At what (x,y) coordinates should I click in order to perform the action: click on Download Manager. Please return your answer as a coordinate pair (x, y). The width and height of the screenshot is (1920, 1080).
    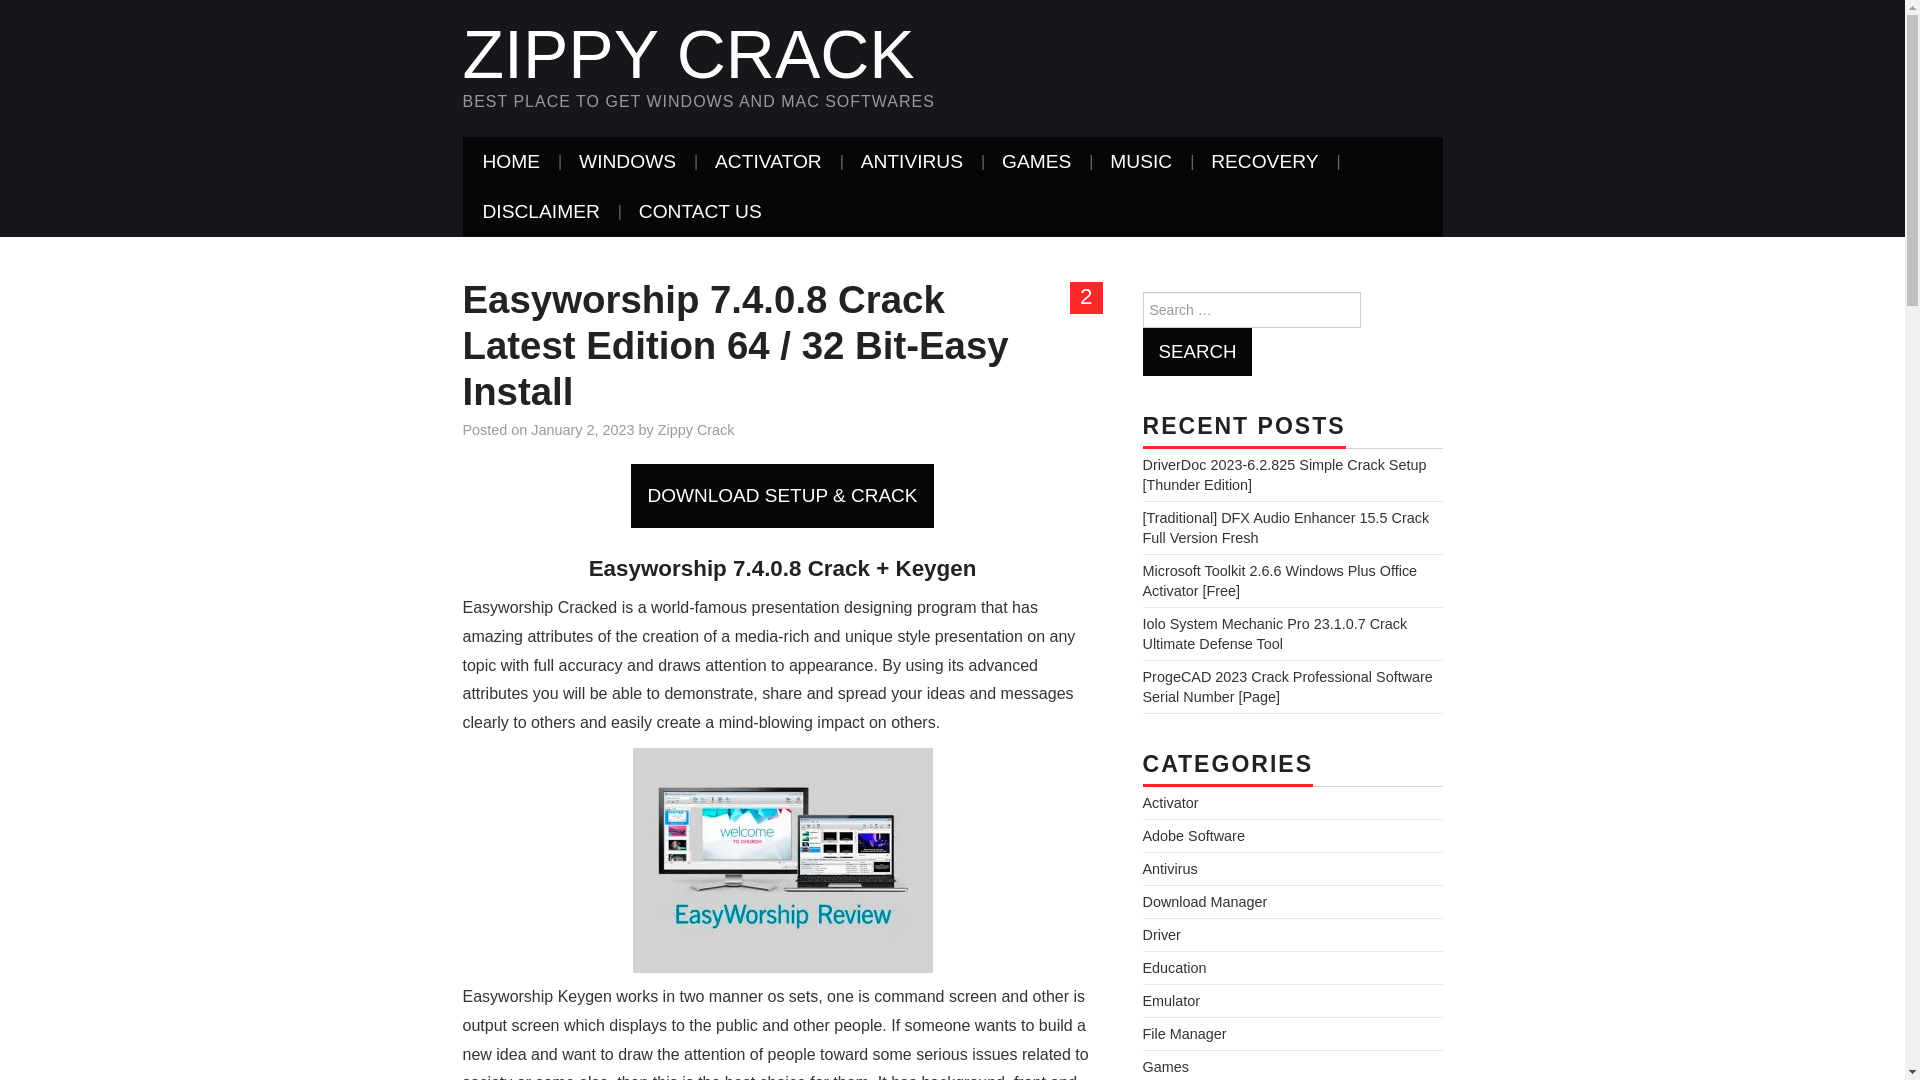
    Looking at the image, I should click on (1204, 902).